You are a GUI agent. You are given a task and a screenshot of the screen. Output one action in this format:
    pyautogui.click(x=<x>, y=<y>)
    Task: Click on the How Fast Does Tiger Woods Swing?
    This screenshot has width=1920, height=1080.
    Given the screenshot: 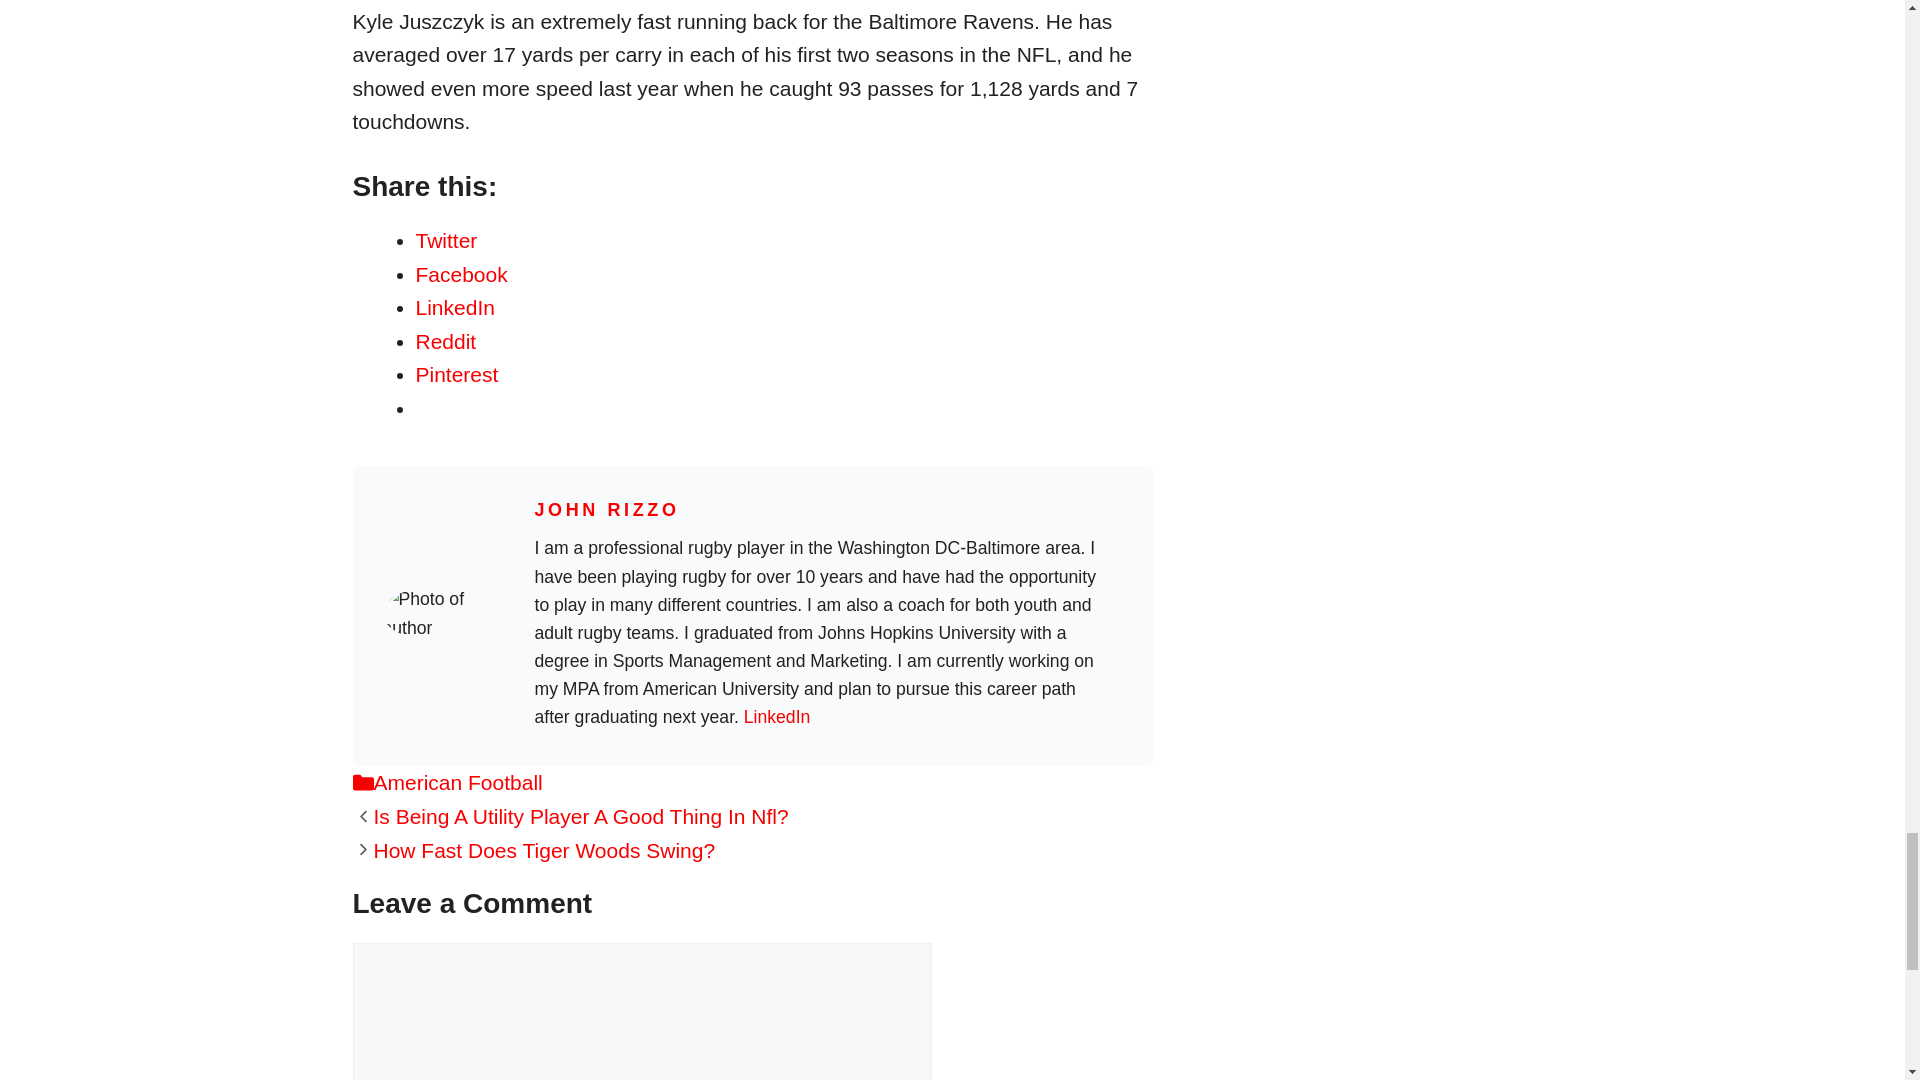 What is the action you would take?
    pyautogui.click(x=545, y=850)
    